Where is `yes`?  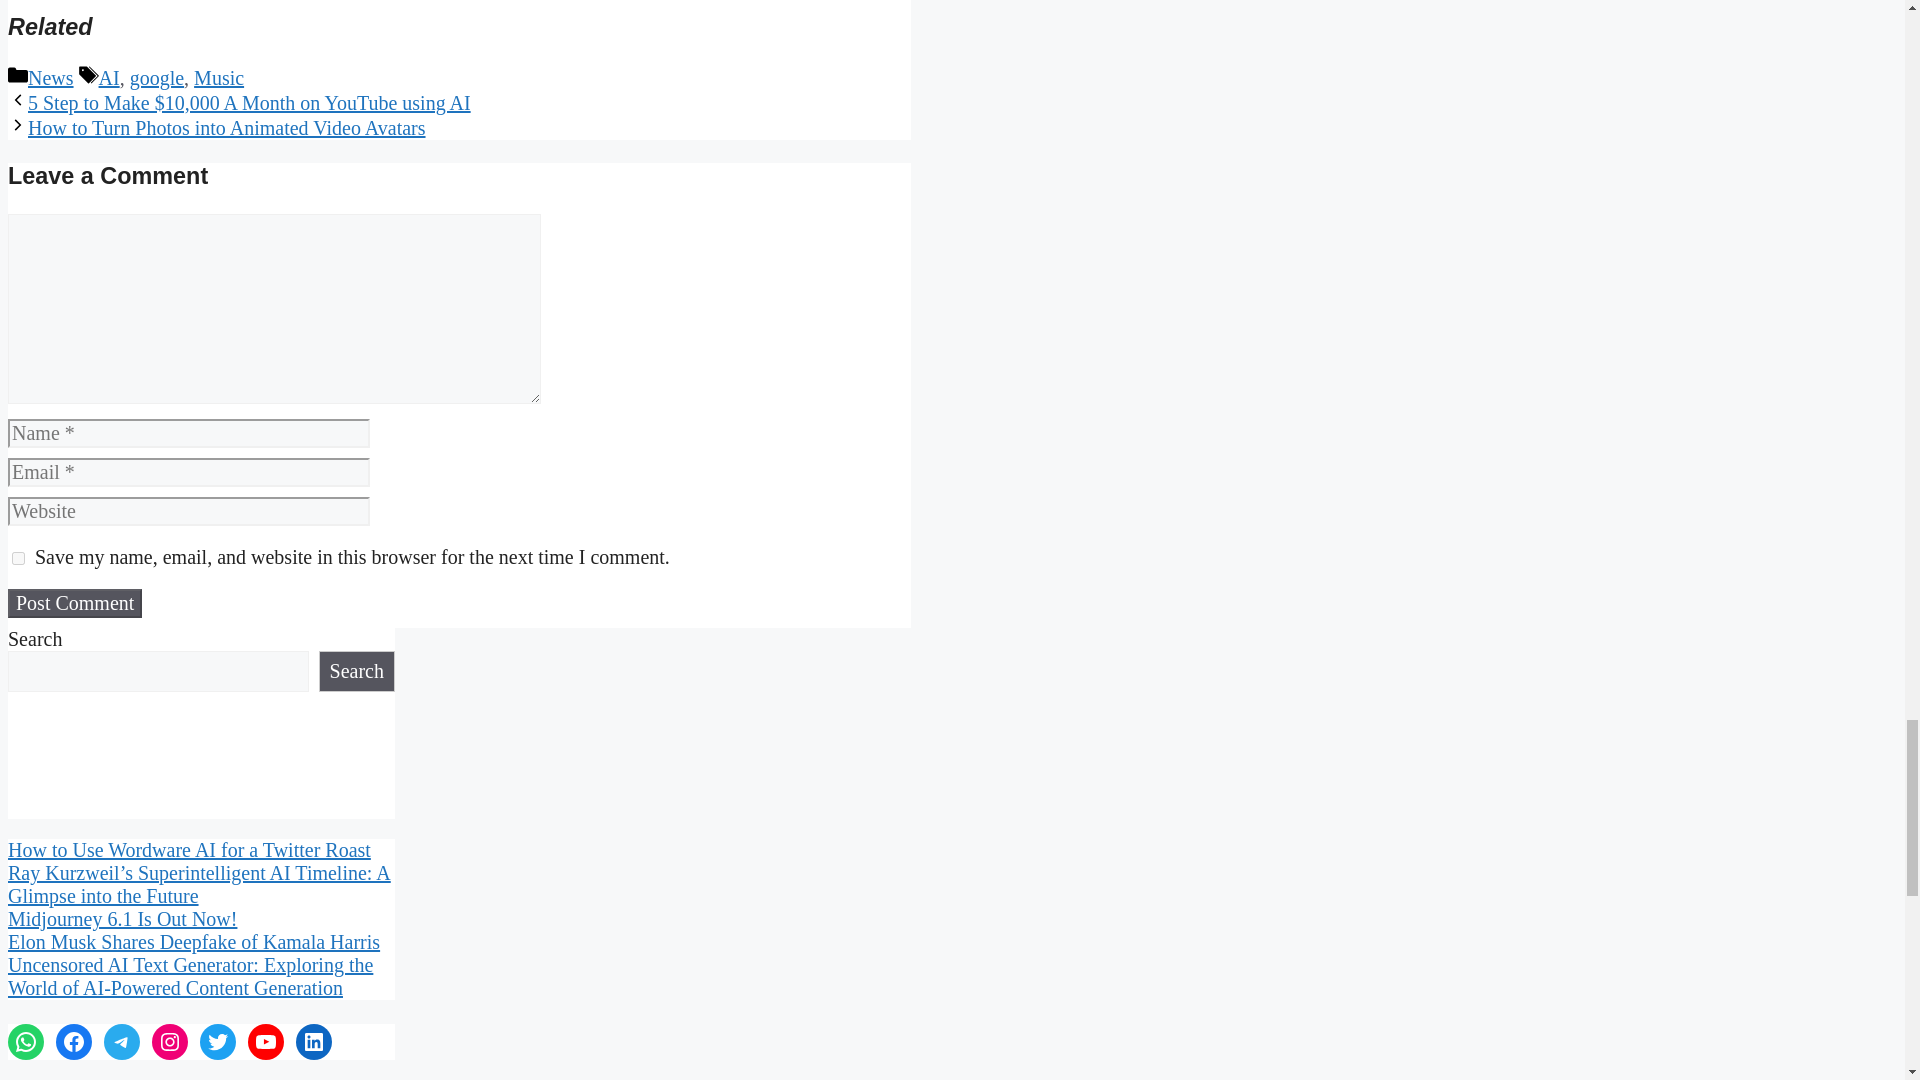 yes is located at coordinates (18, 558).